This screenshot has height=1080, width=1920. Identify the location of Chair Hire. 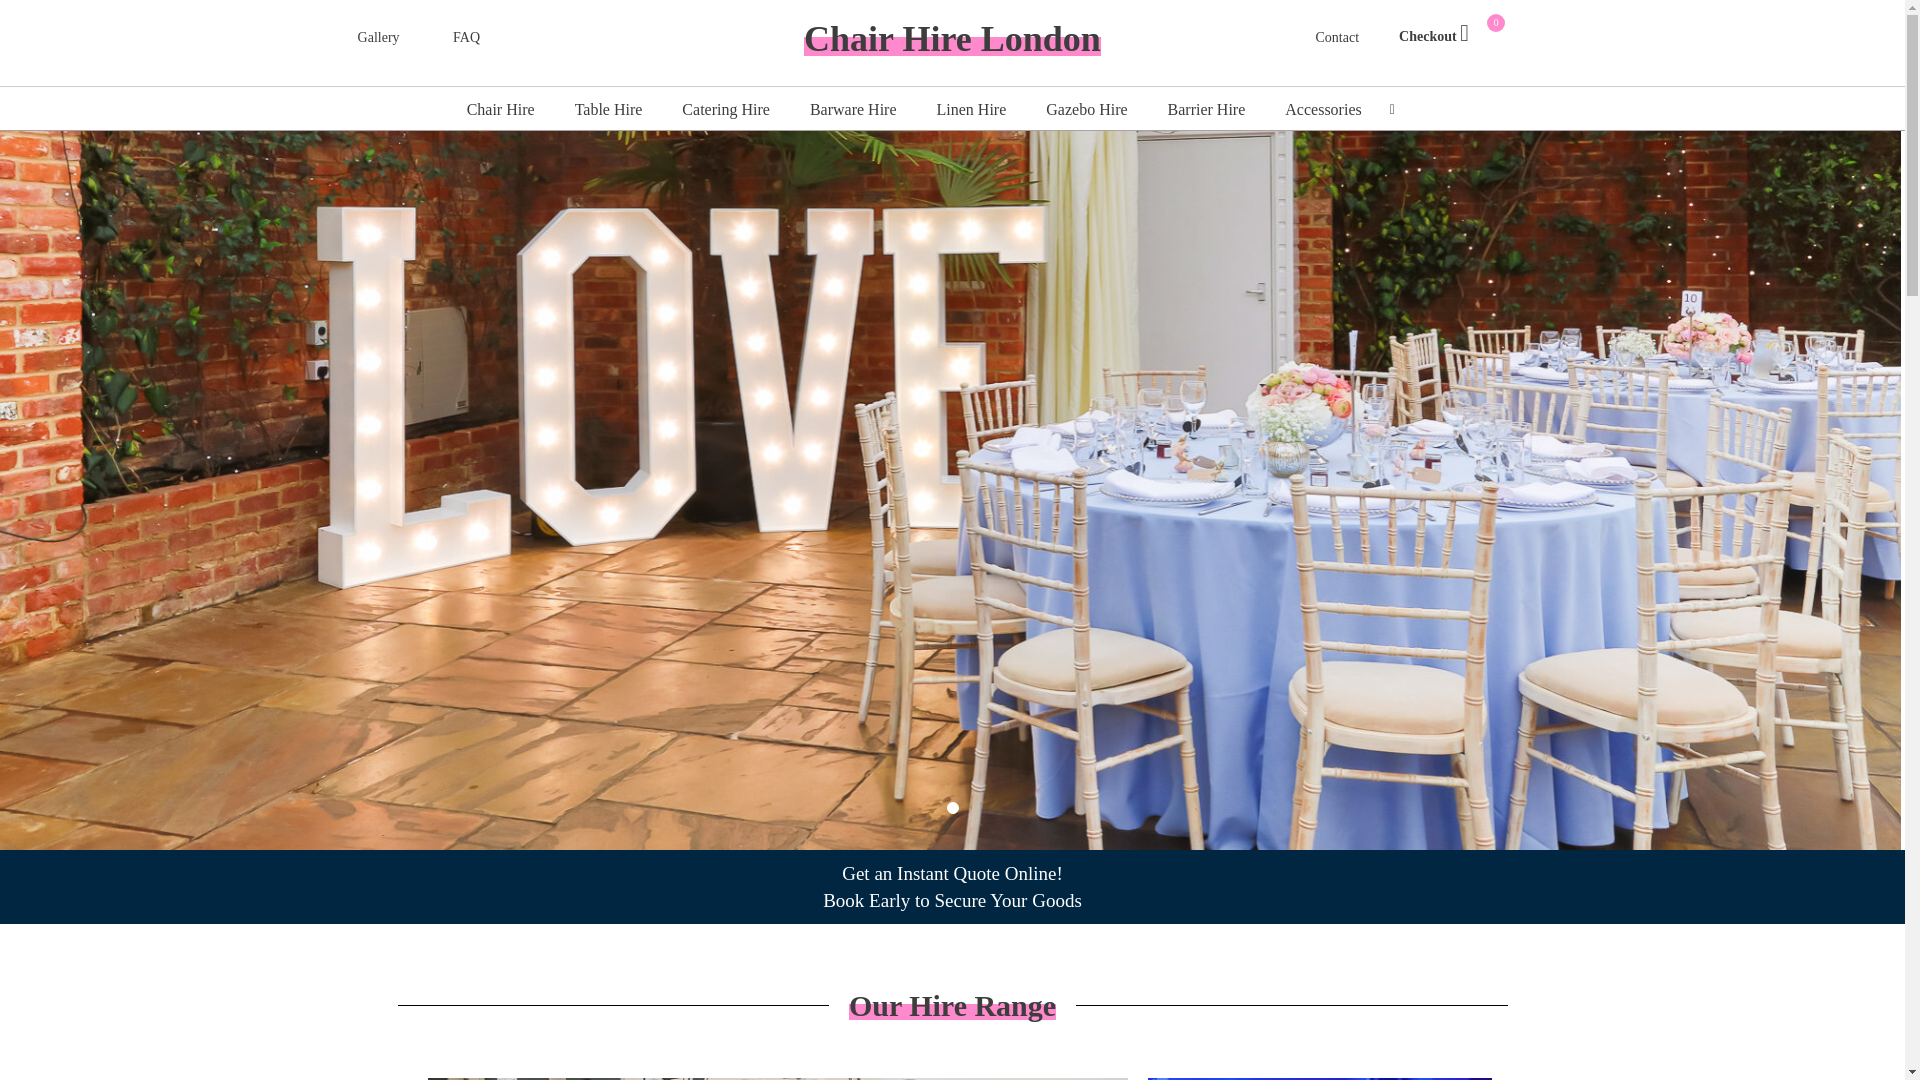
(500, 109).